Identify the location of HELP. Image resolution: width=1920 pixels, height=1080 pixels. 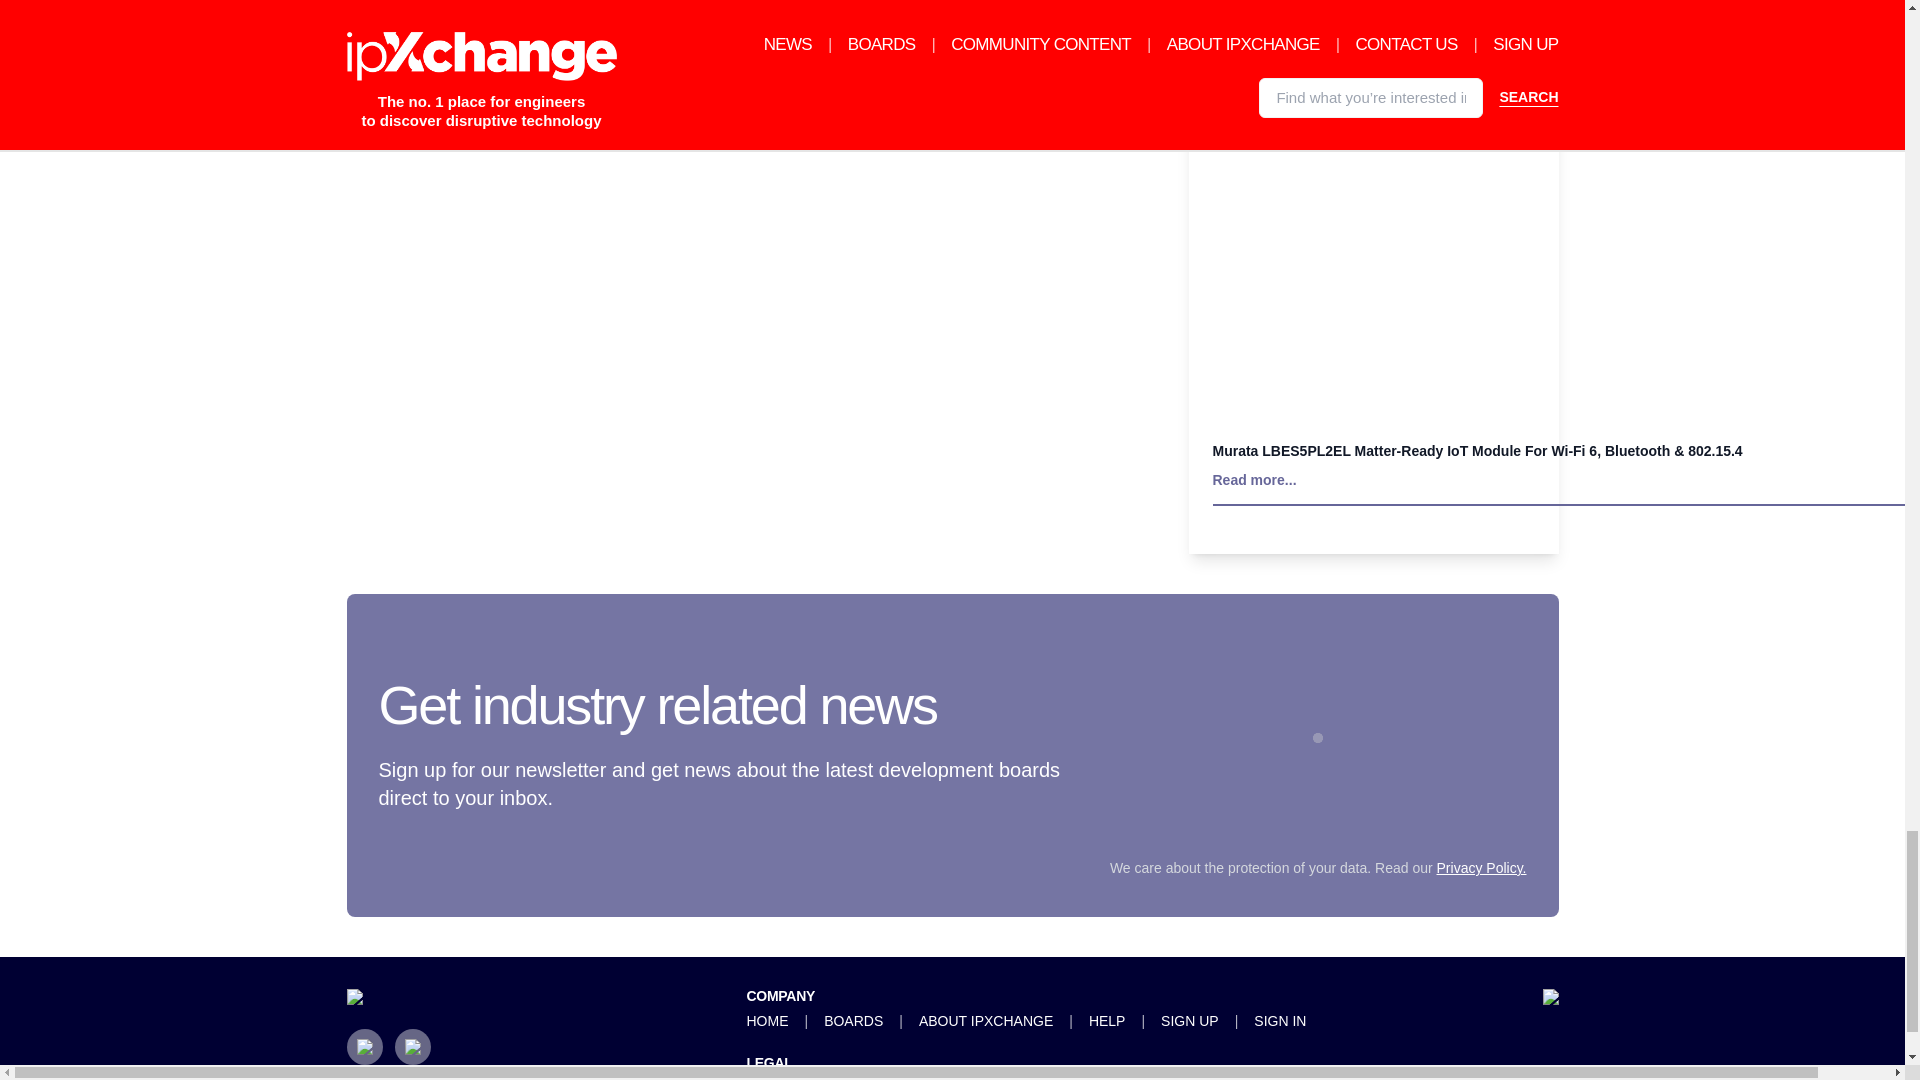
(1106, 1021).